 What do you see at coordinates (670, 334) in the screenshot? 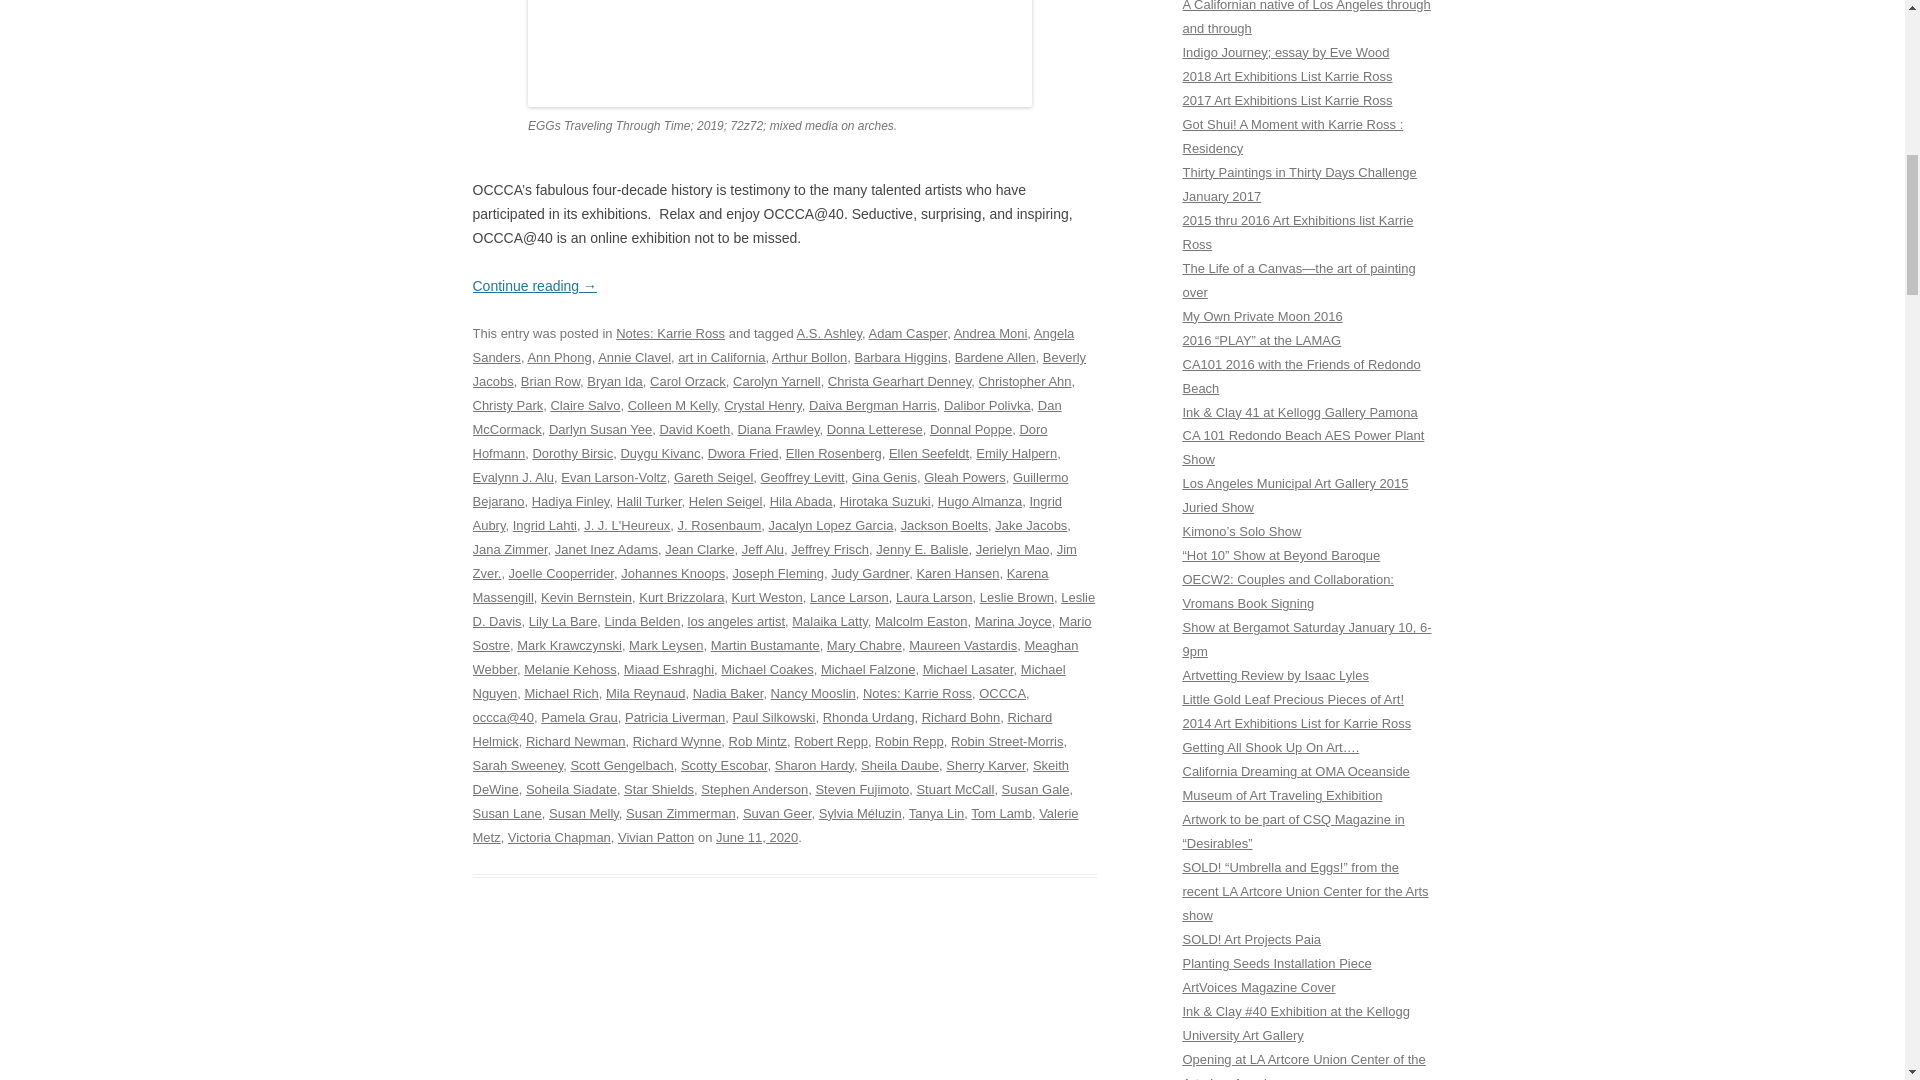
I see `Notes: Karrie Ross` at bounding box center [670, 334].